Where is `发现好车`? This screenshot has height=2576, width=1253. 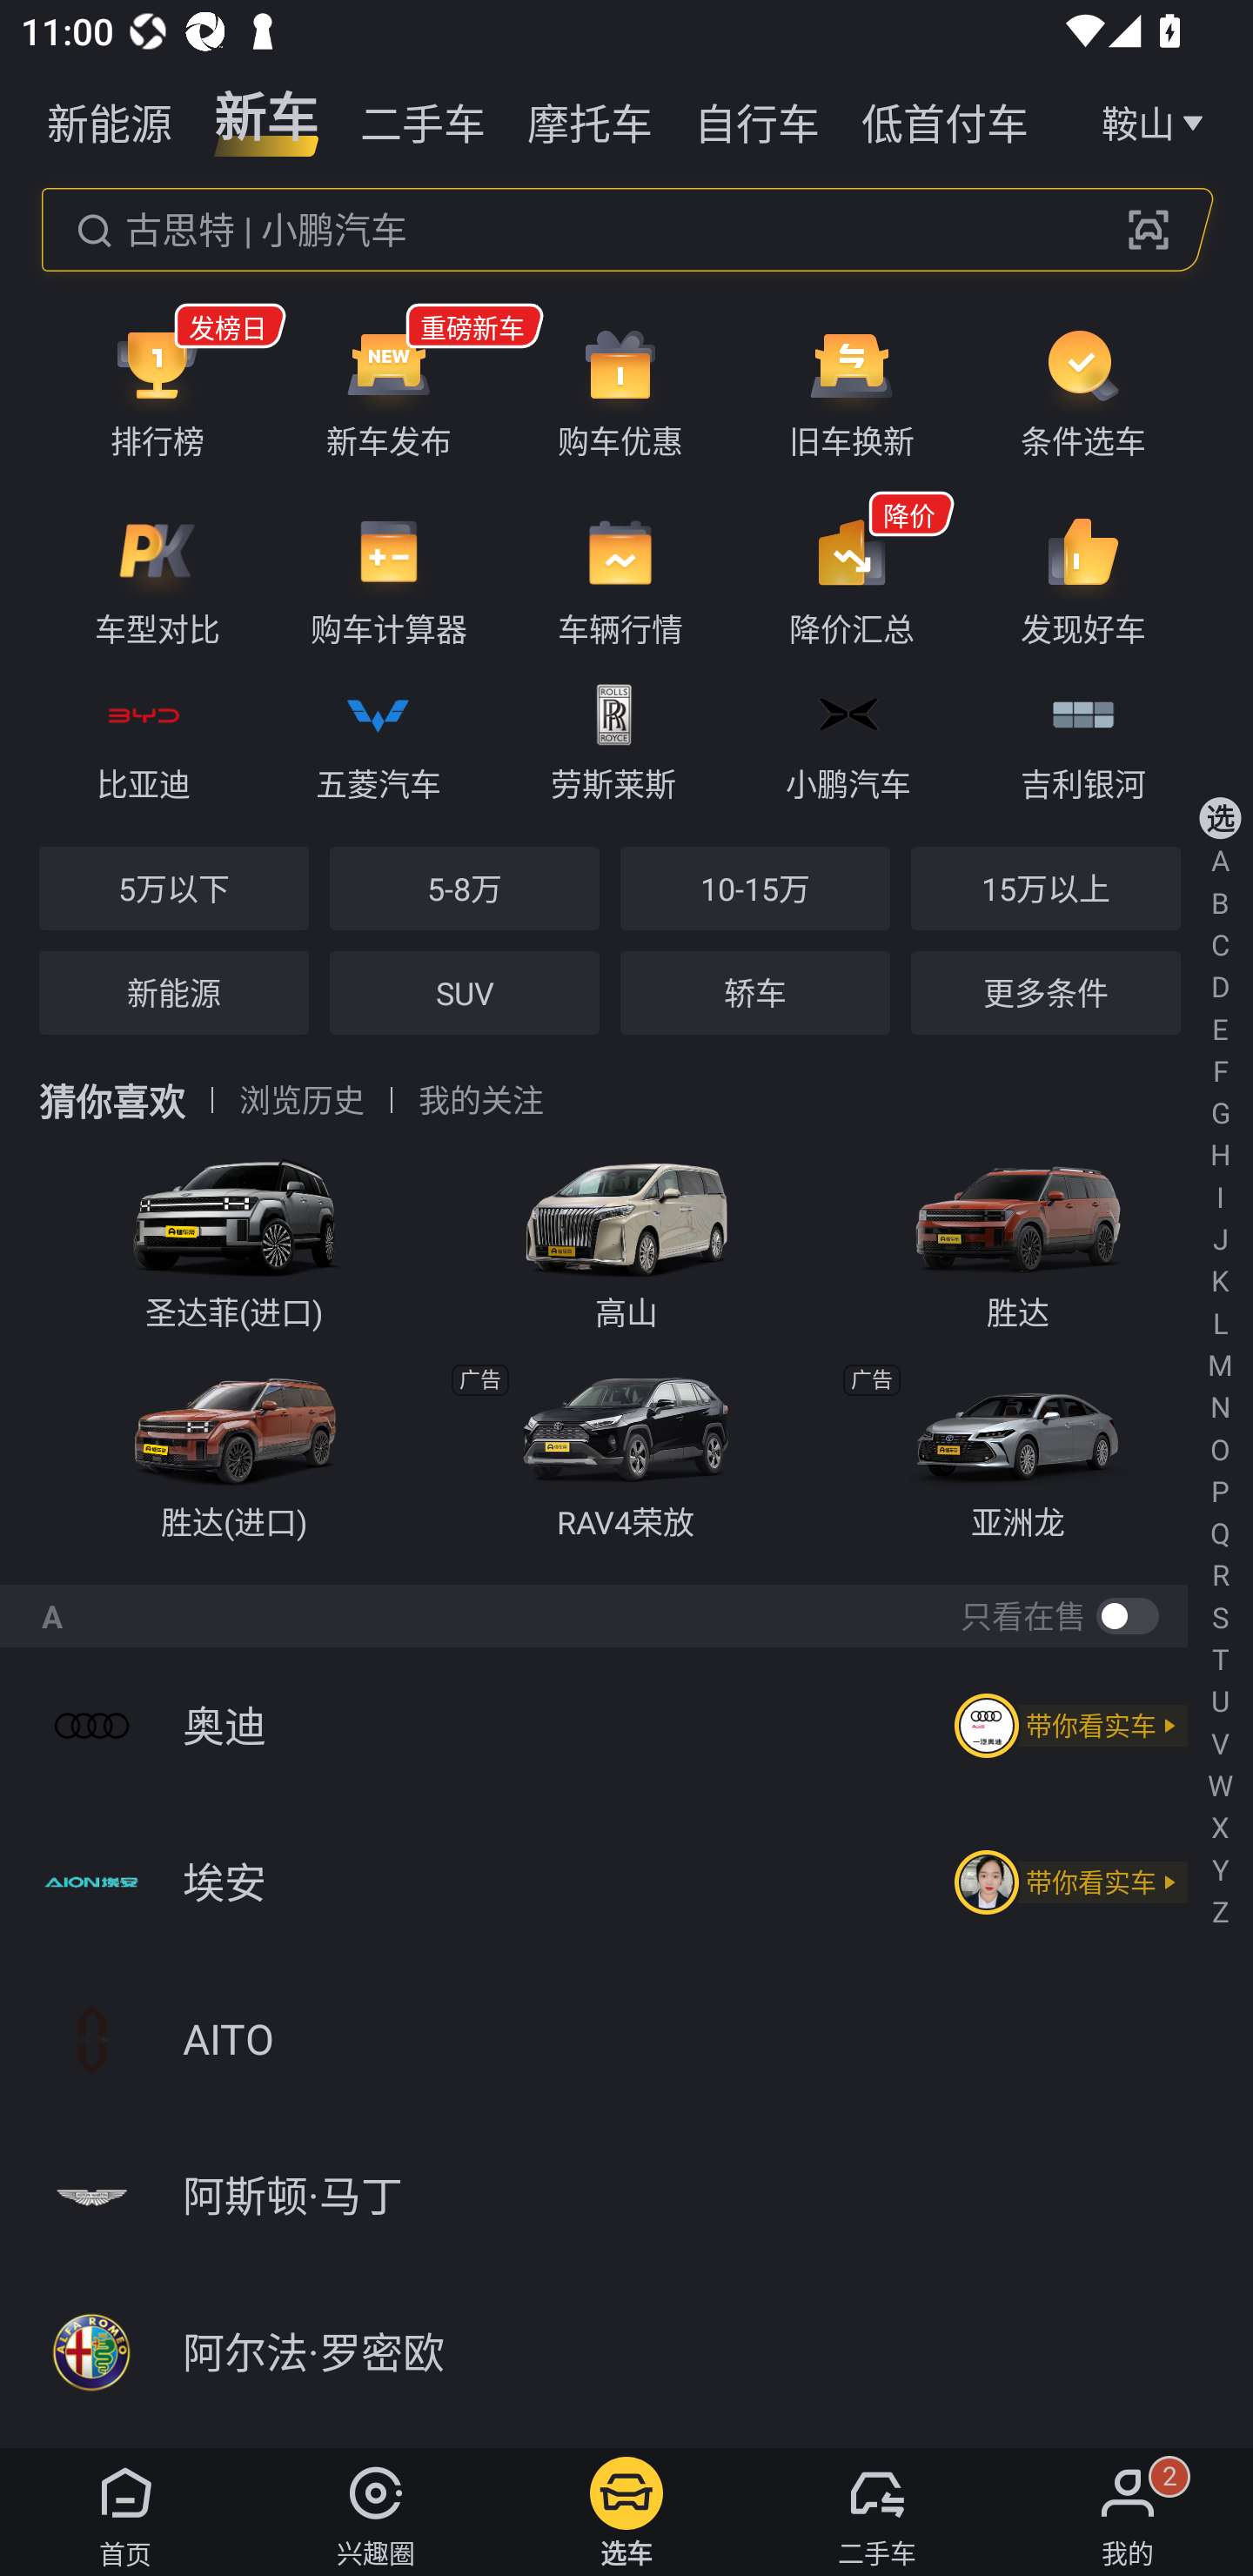 发现好车 is located at coordinates (1082, 580).